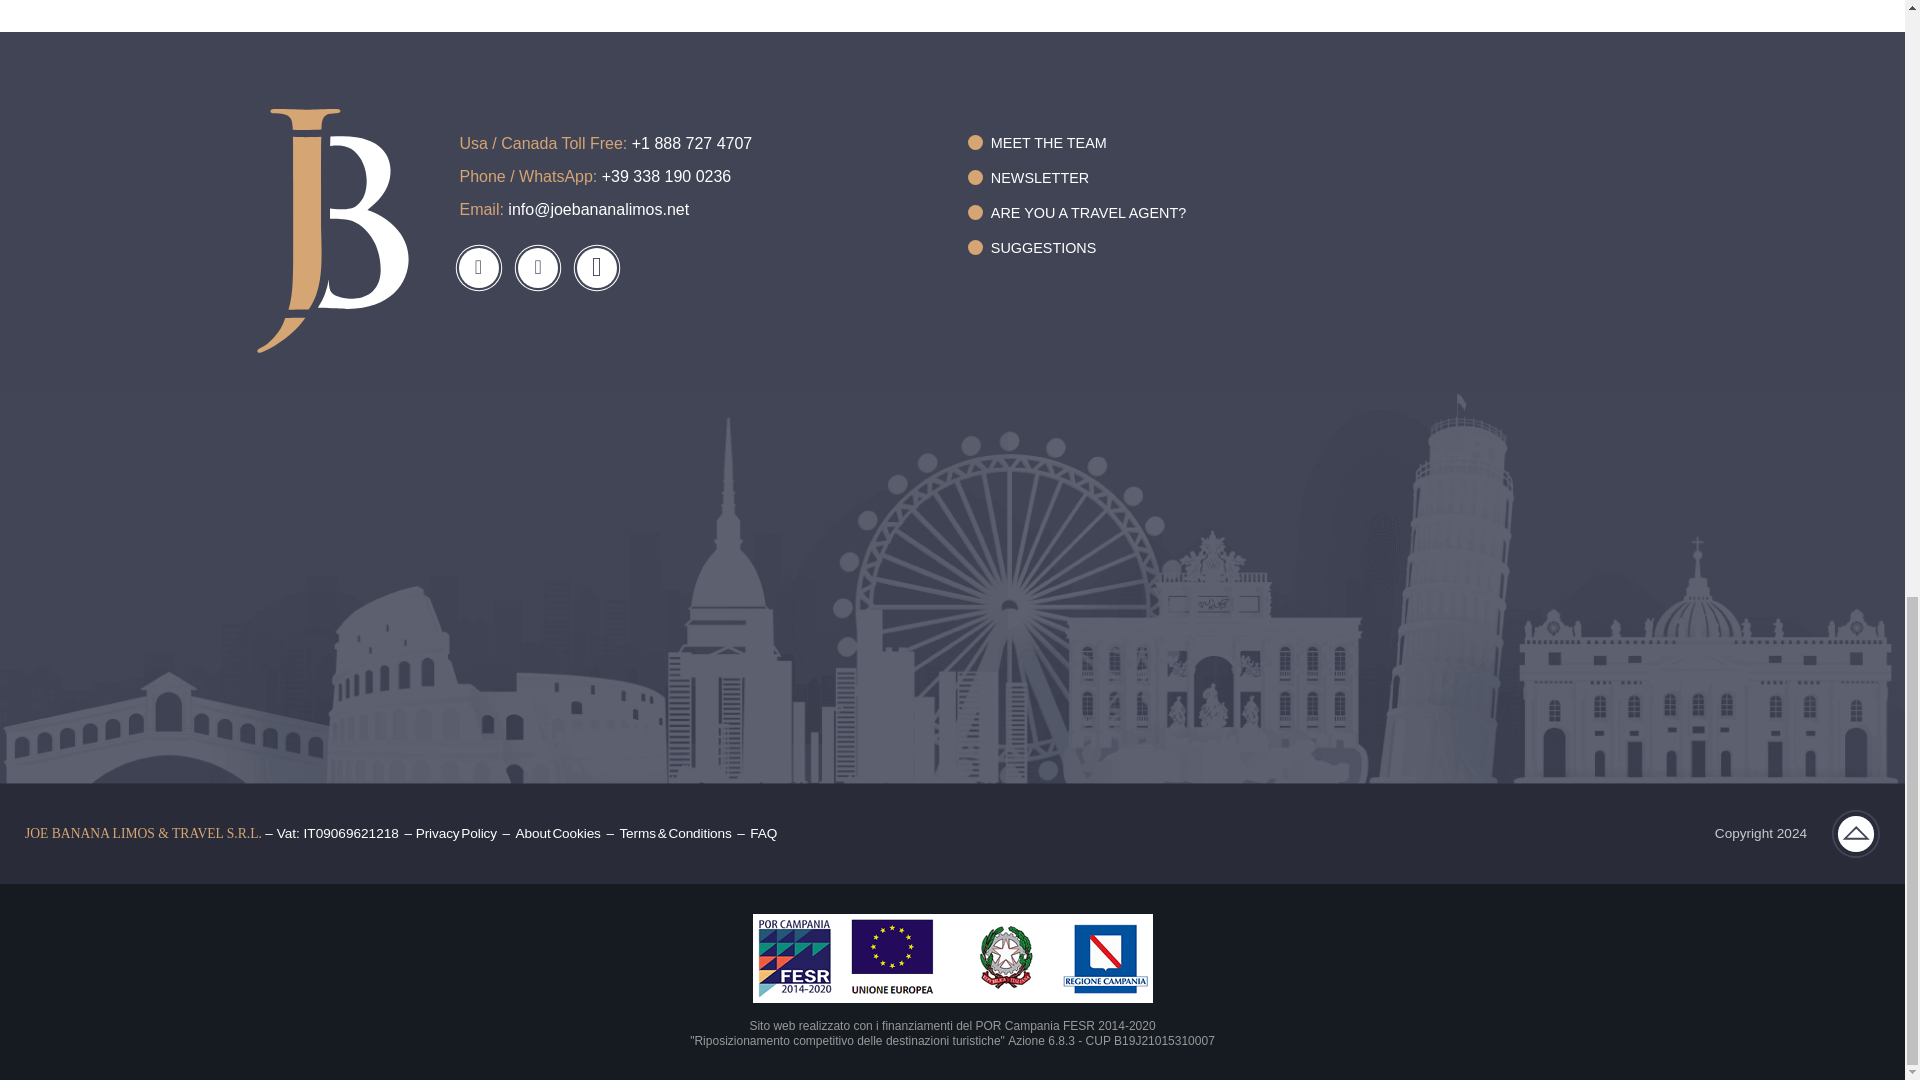  I want to click on MEET THE TEAM, so click(1076, 142).